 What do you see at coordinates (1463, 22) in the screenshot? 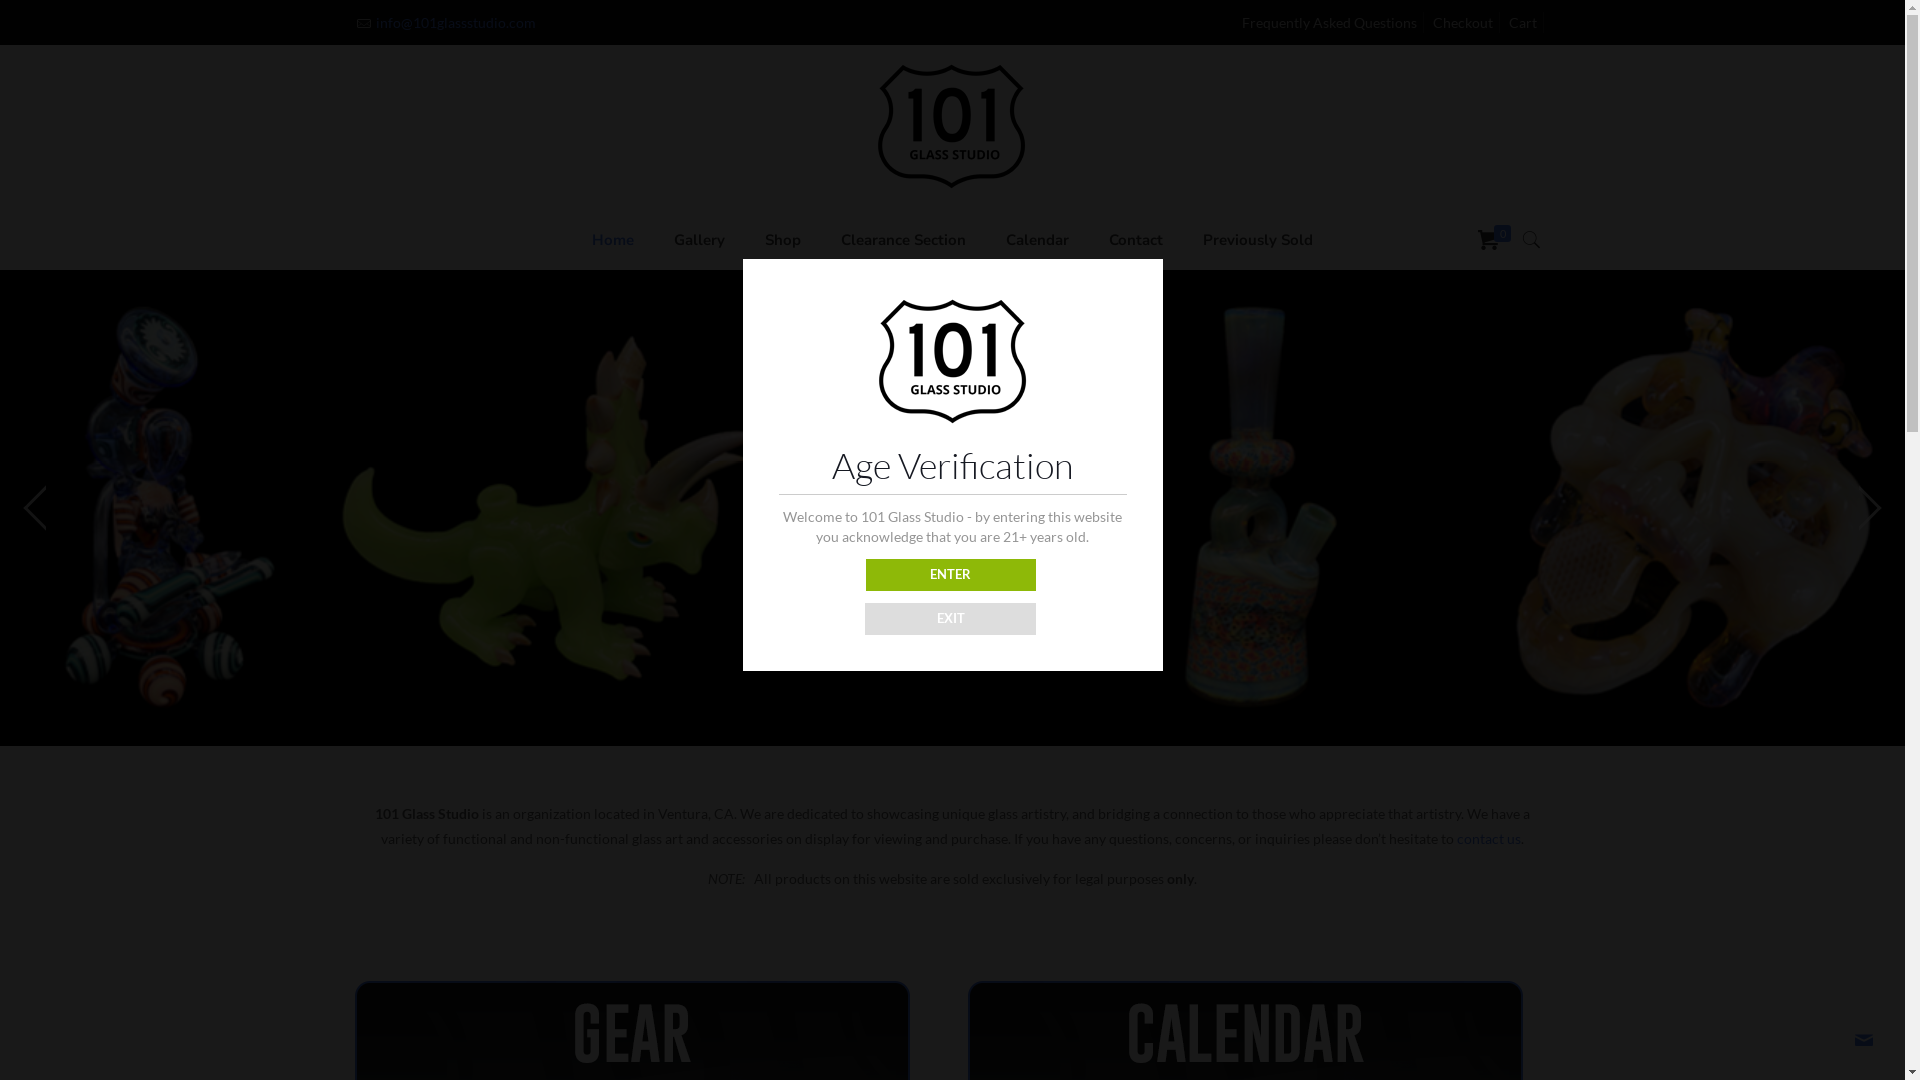
I see `Checkout` at bounding box center [1463, 22].